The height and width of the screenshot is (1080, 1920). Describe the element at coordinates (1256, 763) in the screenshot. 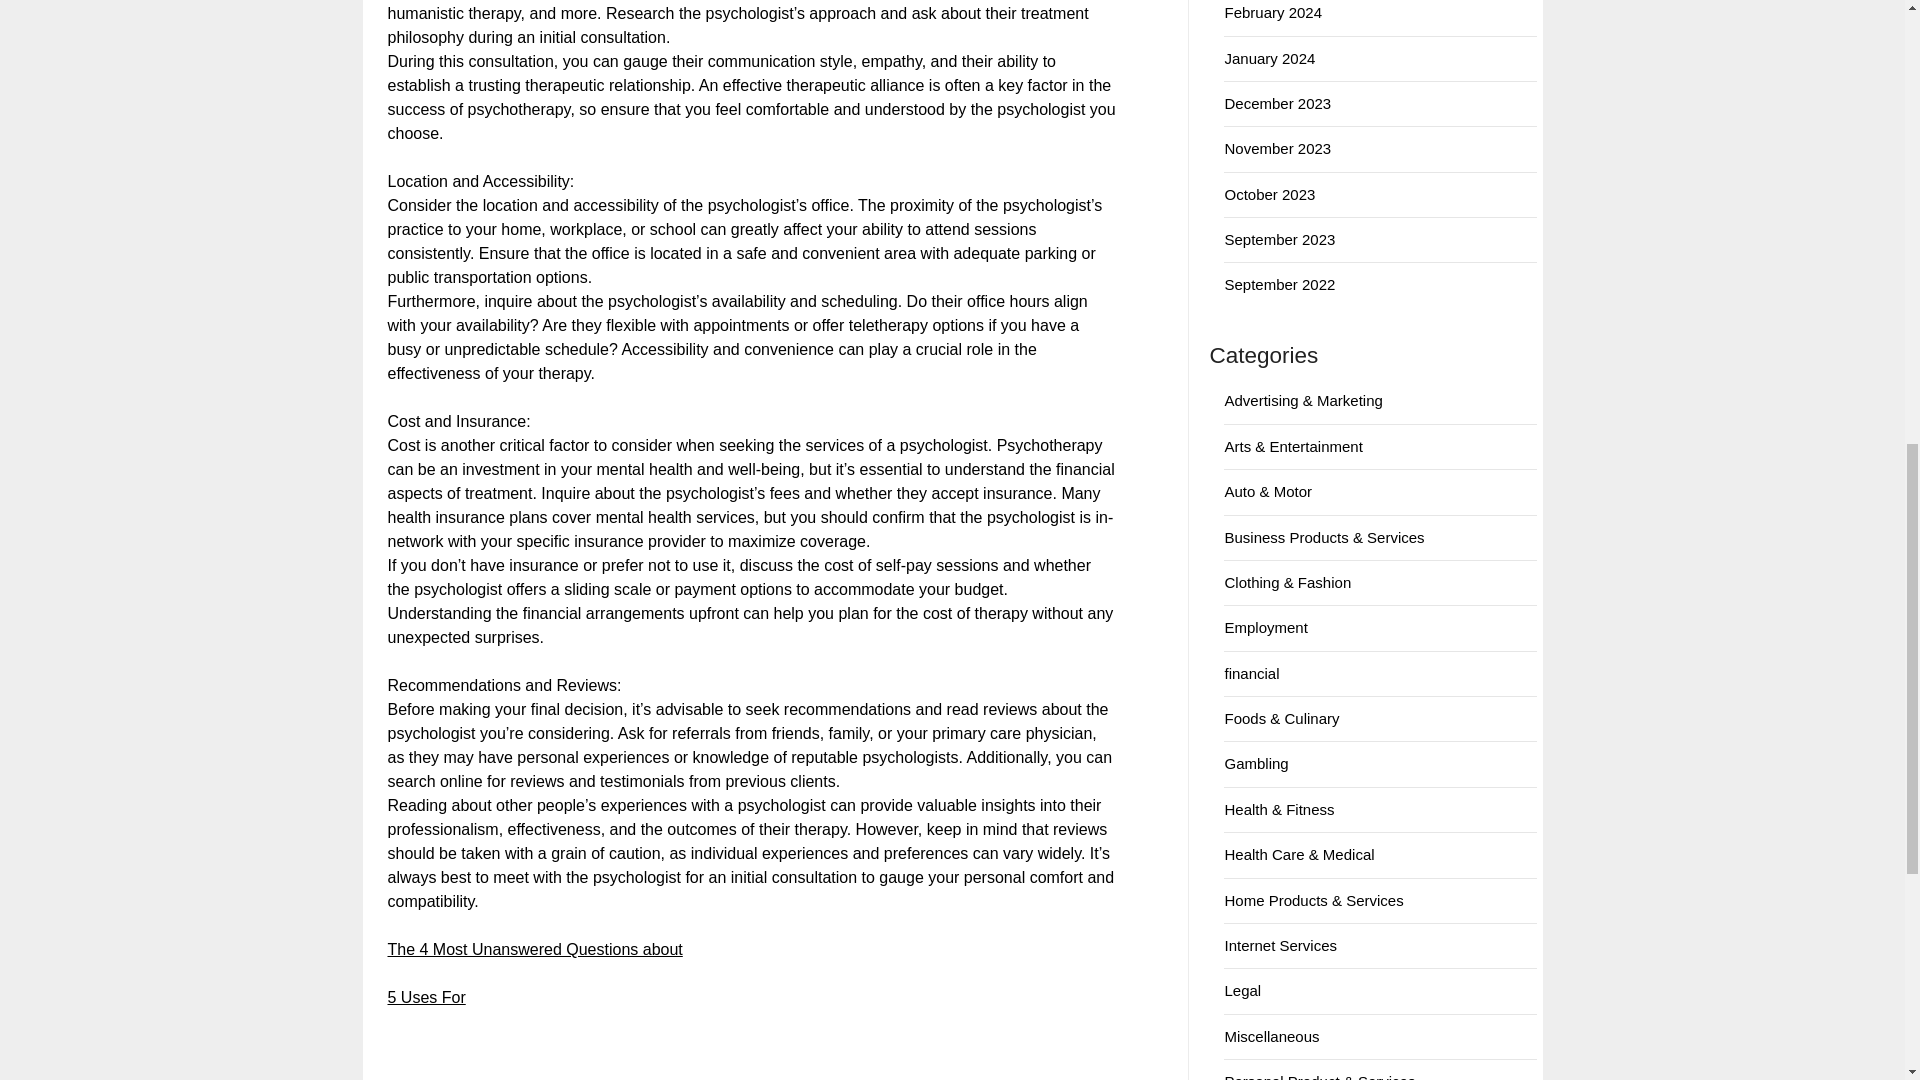

I see `Gambling` at that location.